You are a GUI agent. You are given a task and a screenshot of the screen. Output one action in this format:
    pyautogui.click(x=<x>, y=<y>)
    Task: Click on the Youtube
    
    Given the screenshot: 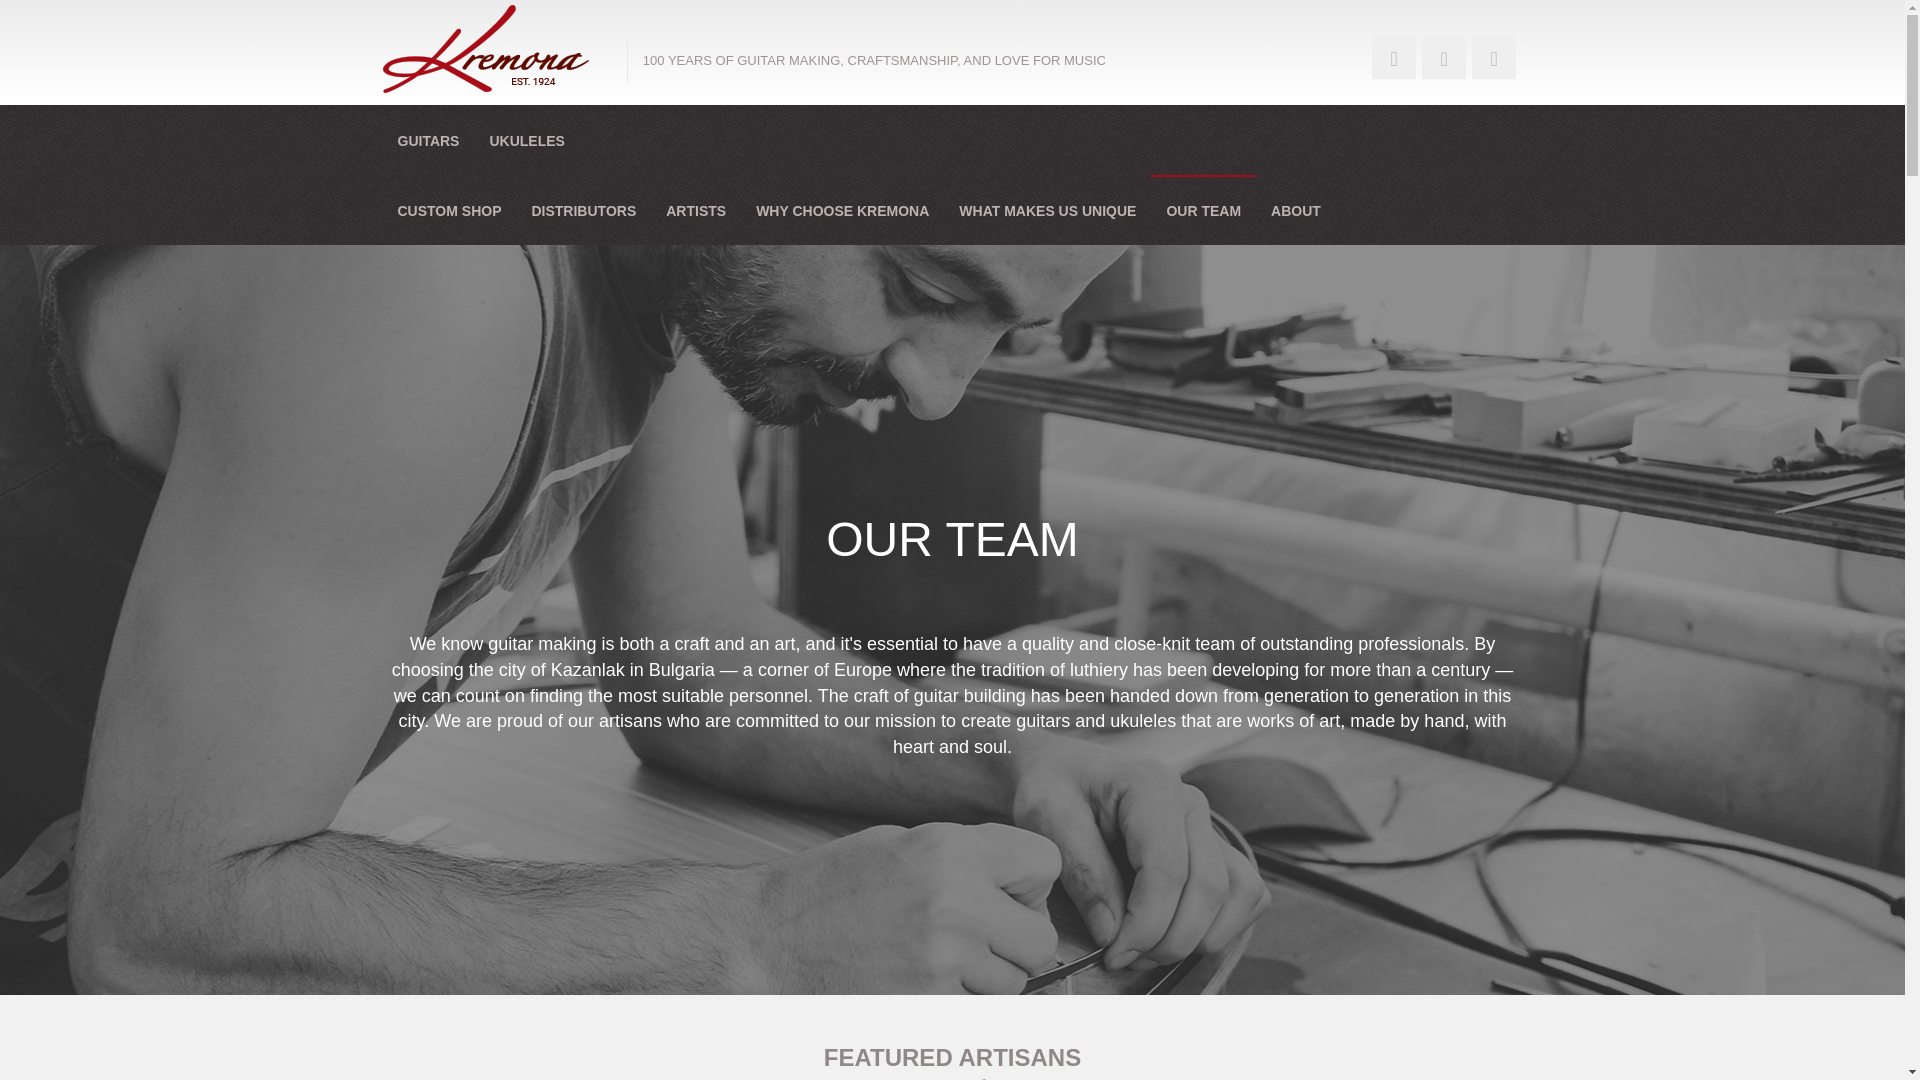 What is the action you would take?
    pyautogui.click(x=1494, y=56)
    